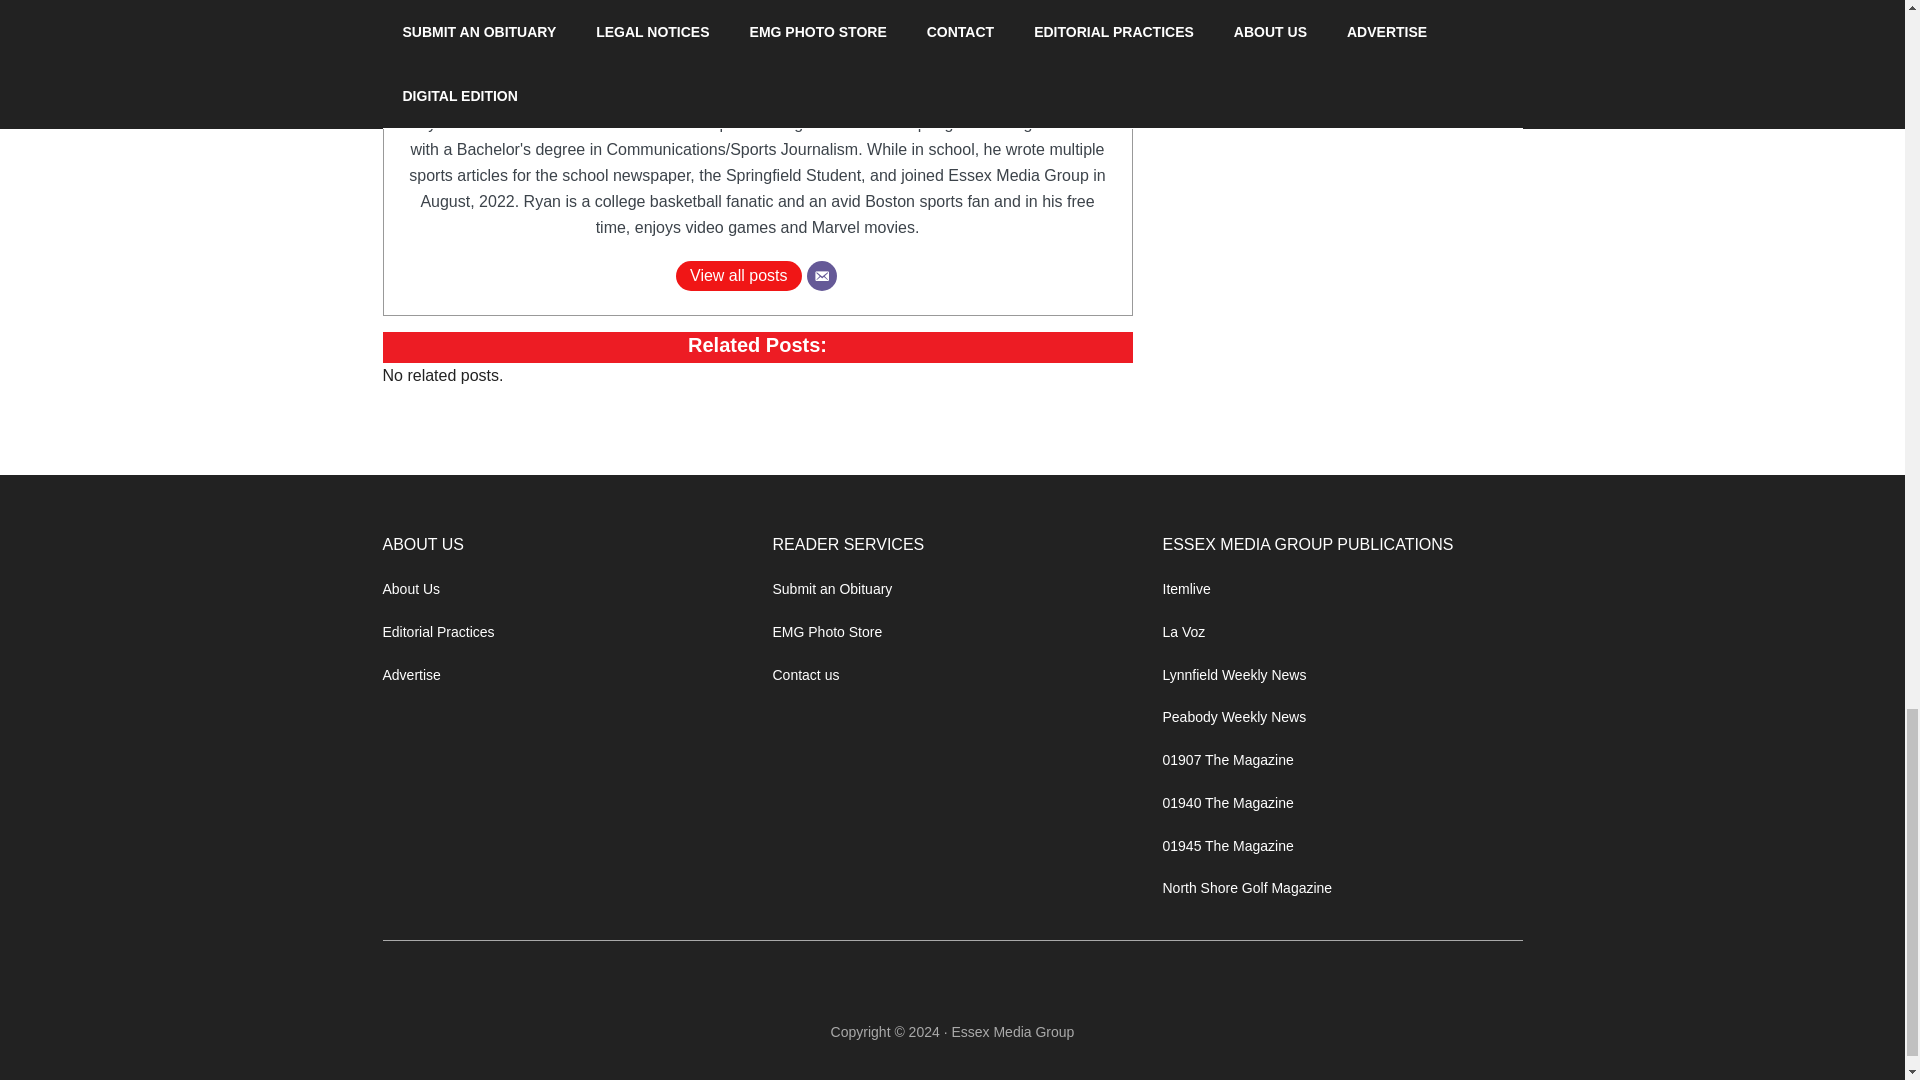 Image resolution: width=1920 pixels, height=1080 pixels. Describe the element at coordinates (738, 276) in the screenshot. I see `View all posts` at that location.